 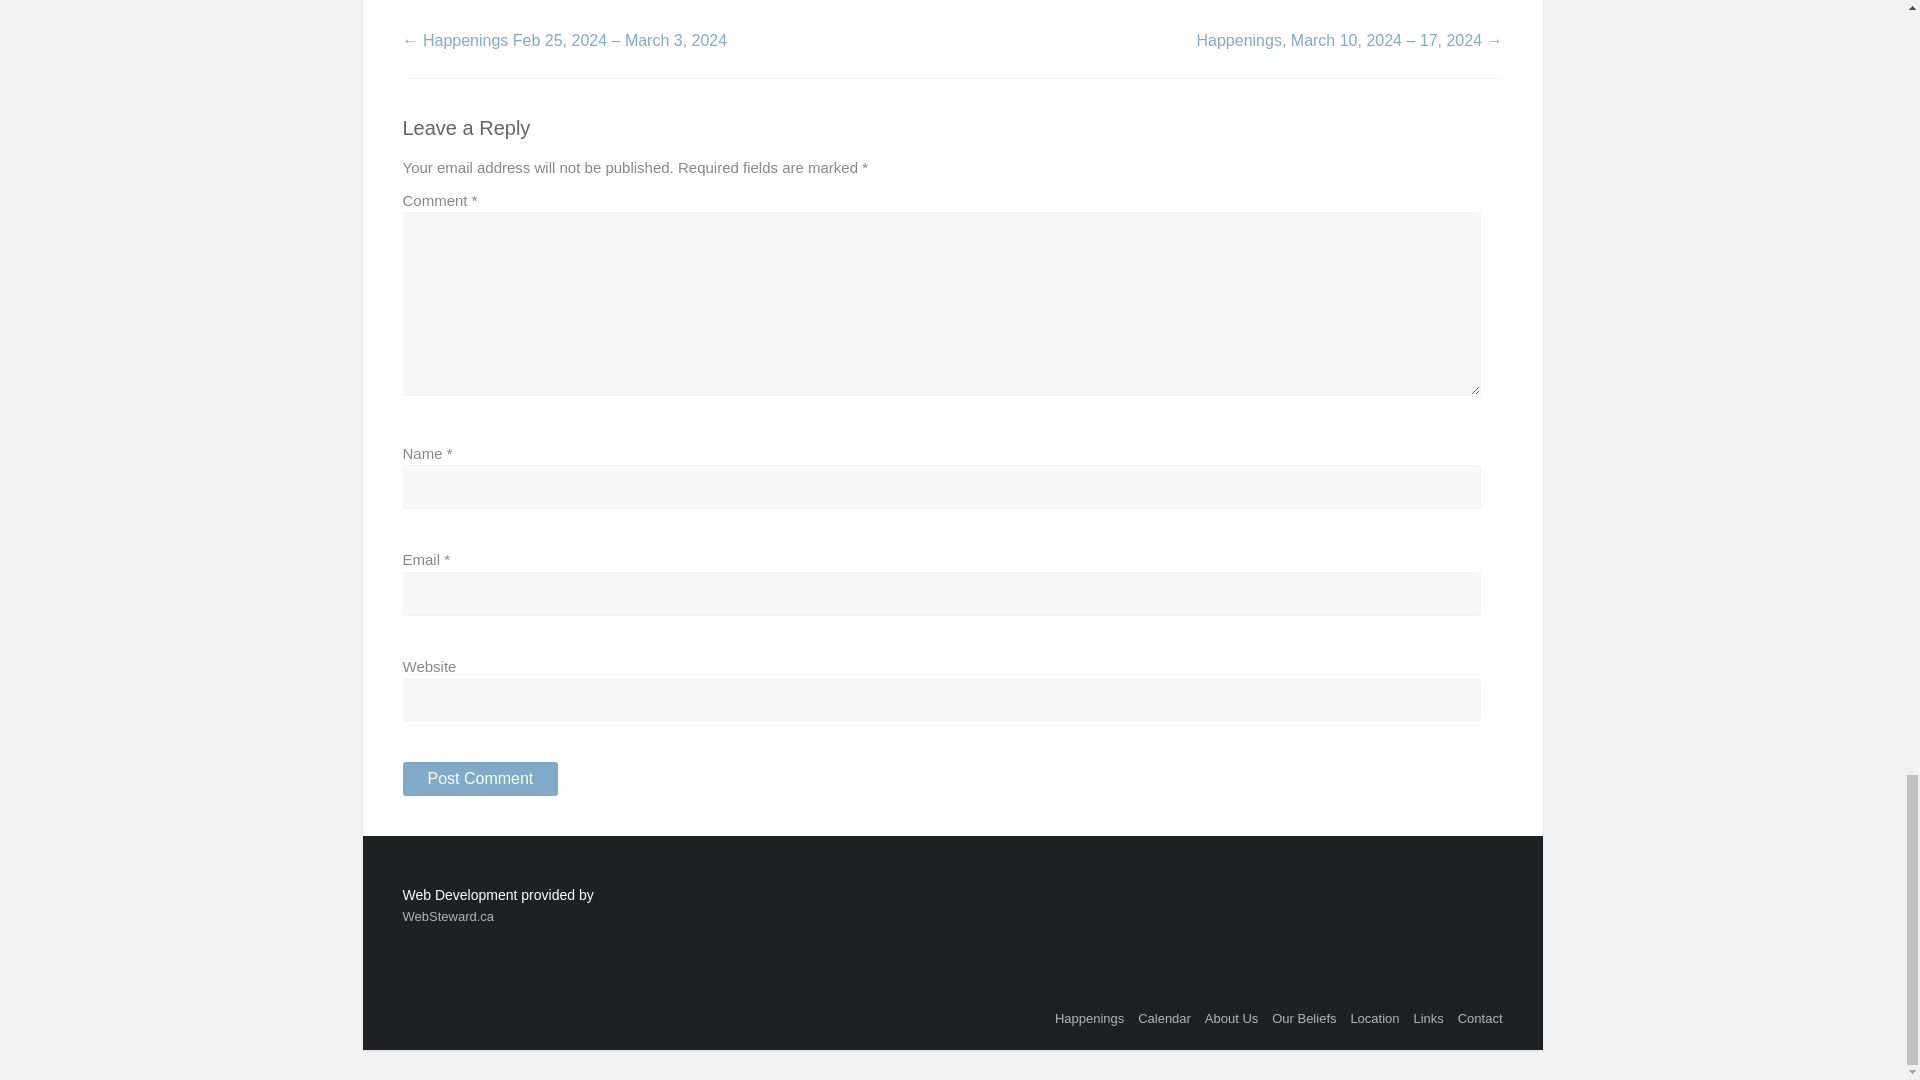 I want to click on Calendar, so click(x=1164, y=1018).